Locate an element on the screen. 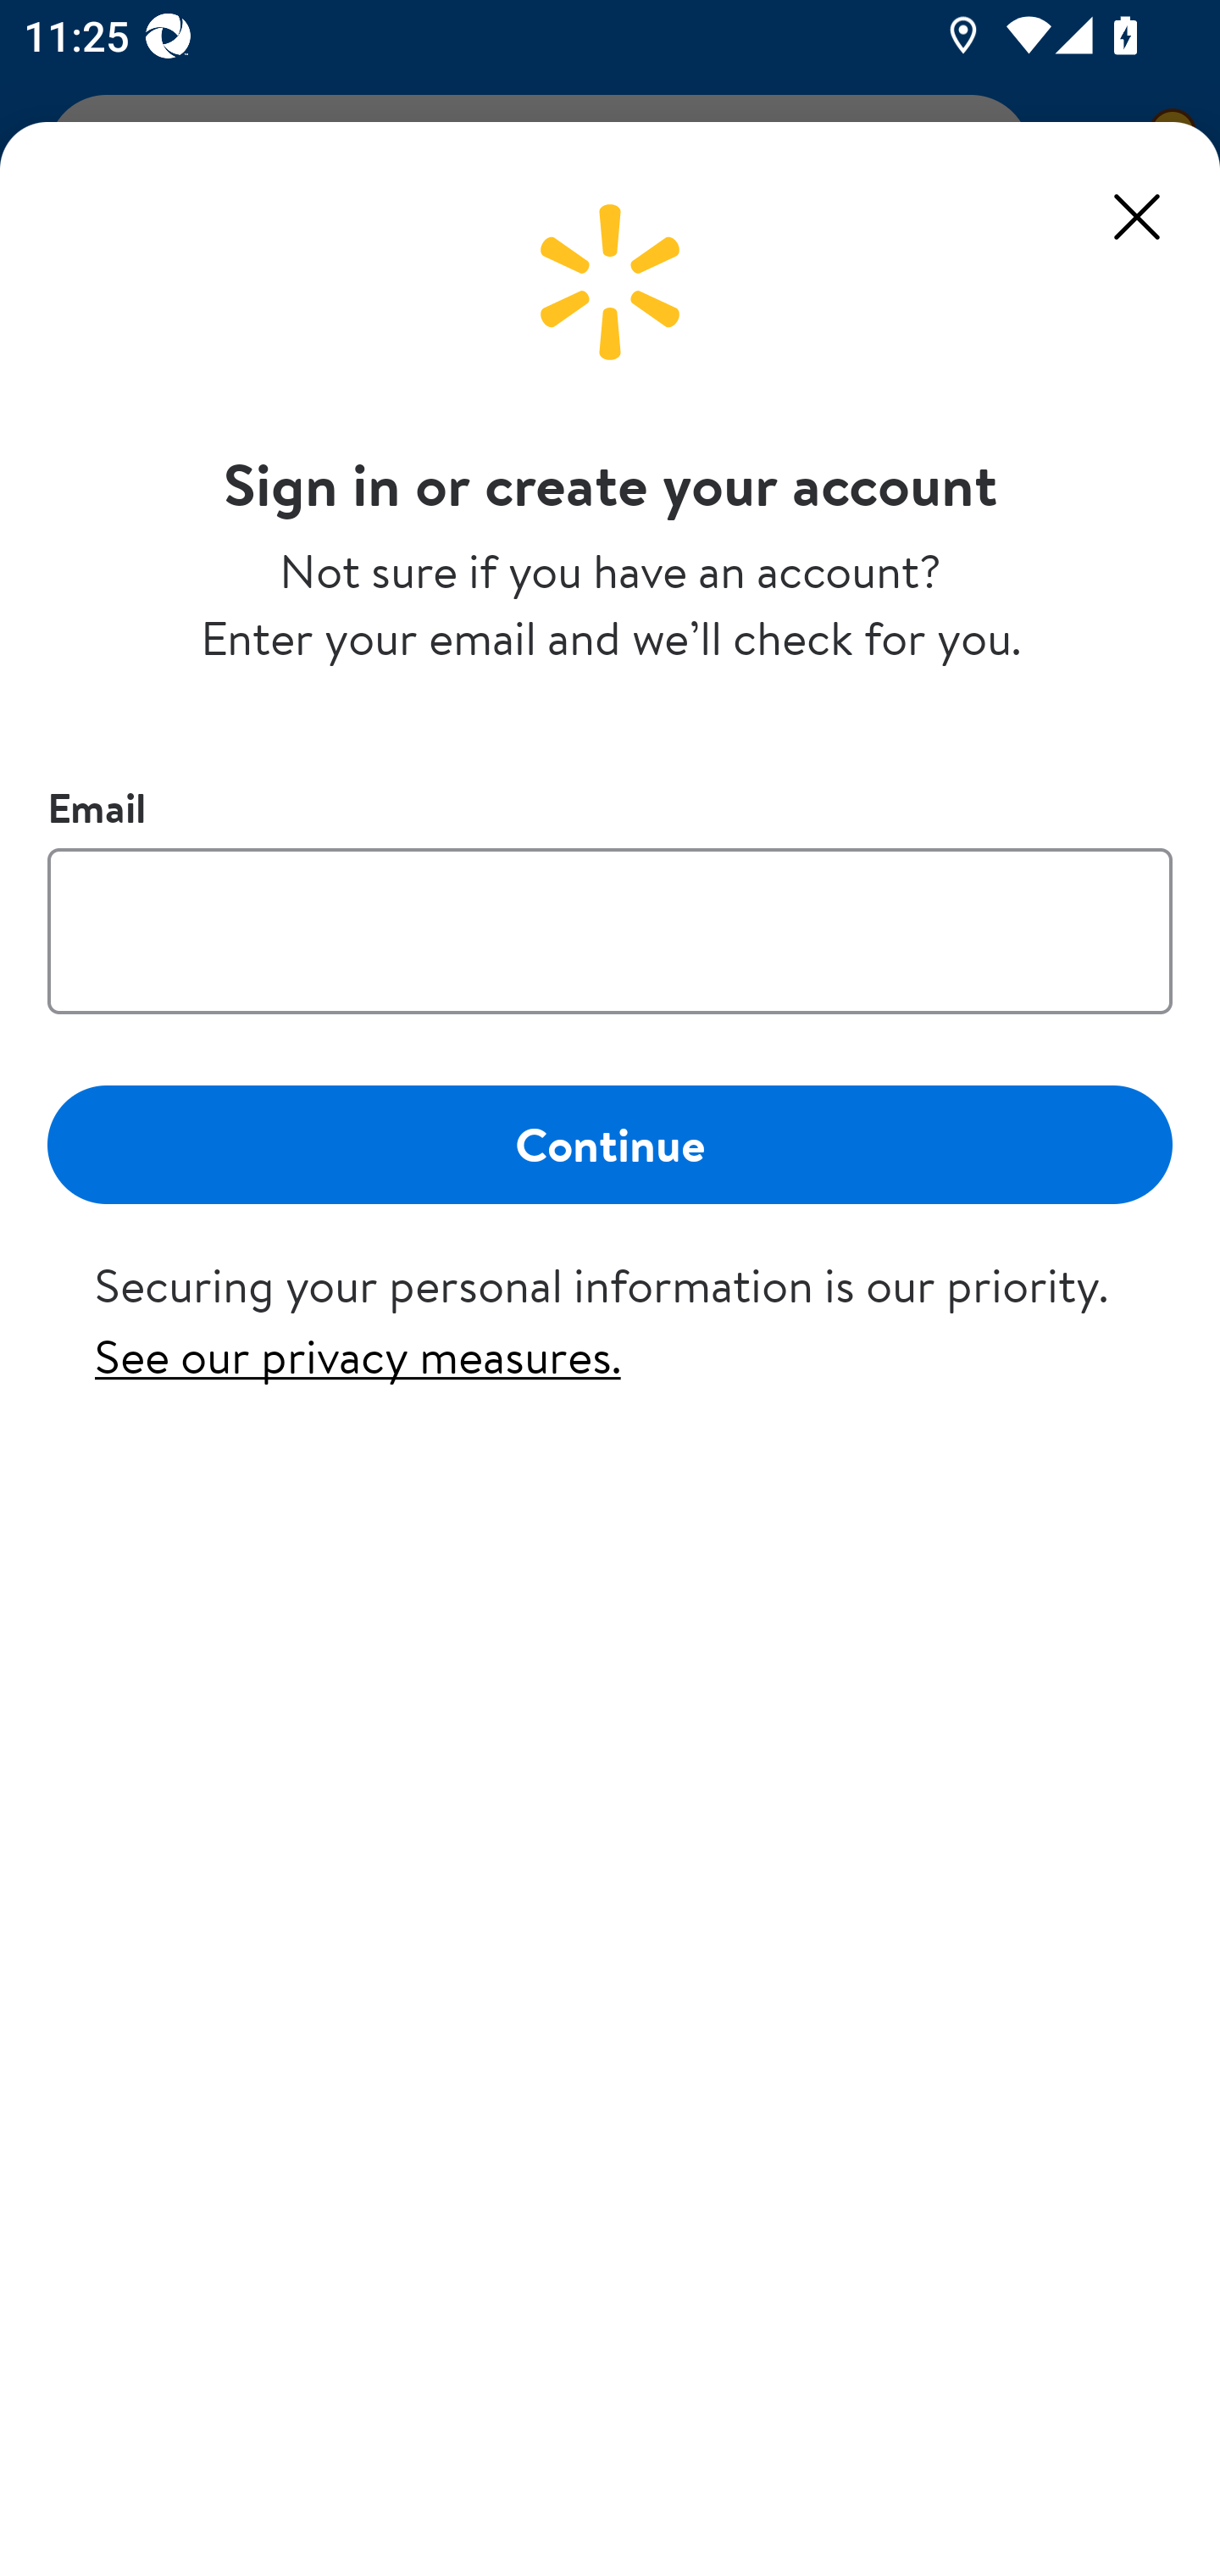 This screenshot has height=2576, width=1220. Continue is located at coordinates (610, 1143).